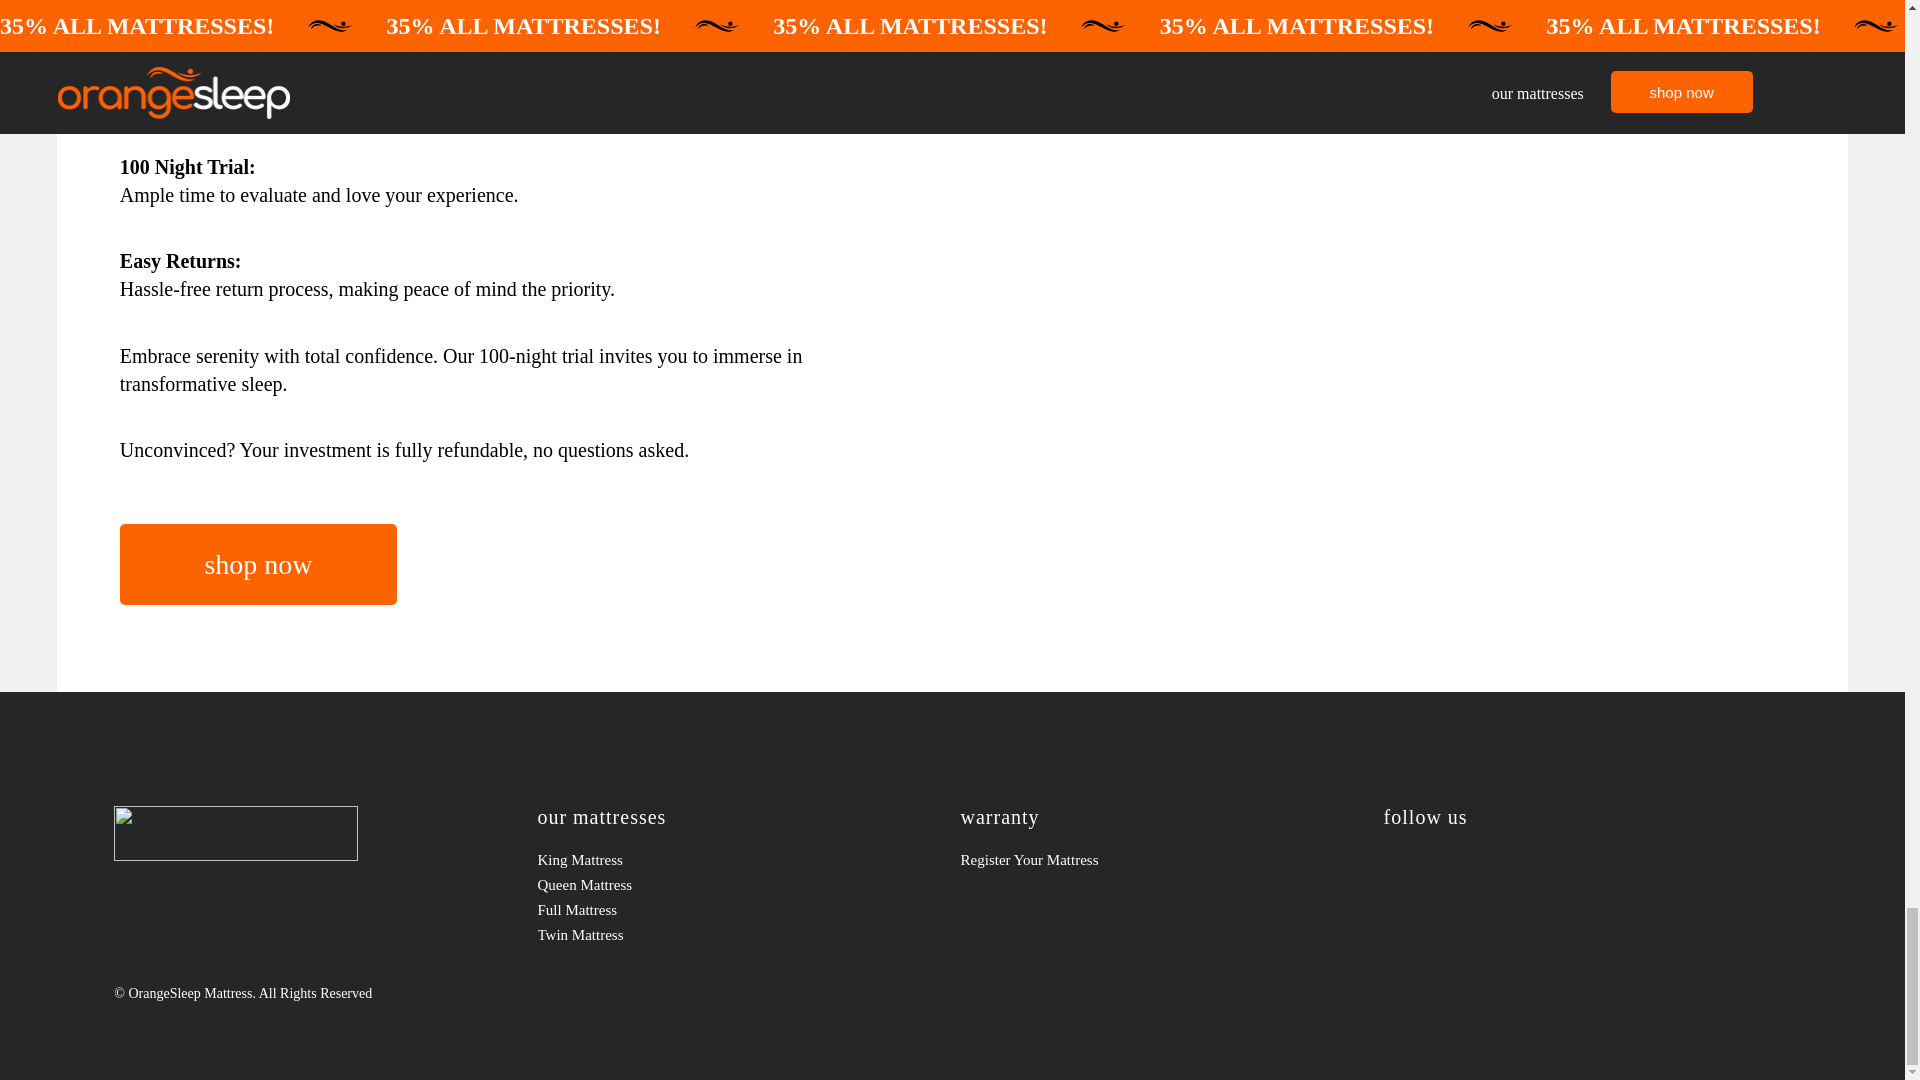  I want to click on King Mattress, so click(740, 860).